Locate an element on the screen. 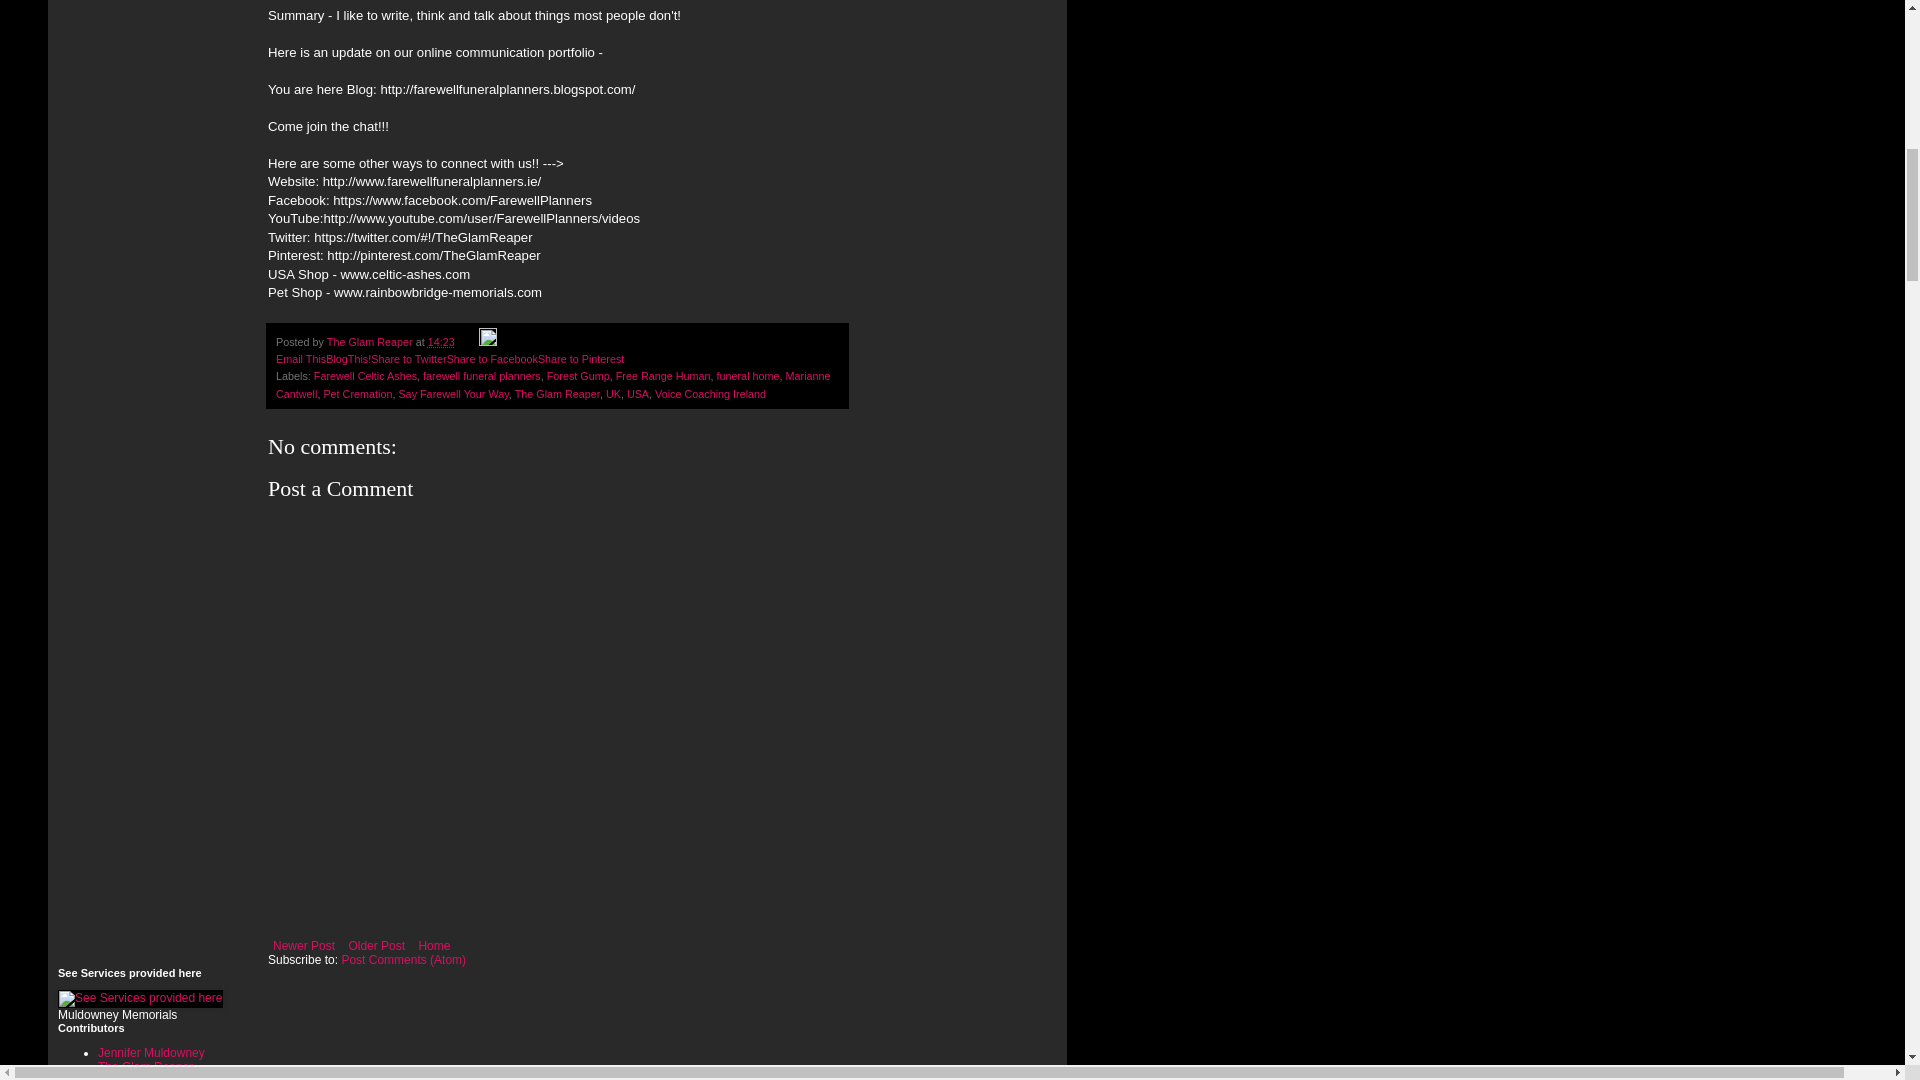 Image resolution: width=1920 pixels, height=1080 pixels. Forest Gump is located at coordinates (578, 376).